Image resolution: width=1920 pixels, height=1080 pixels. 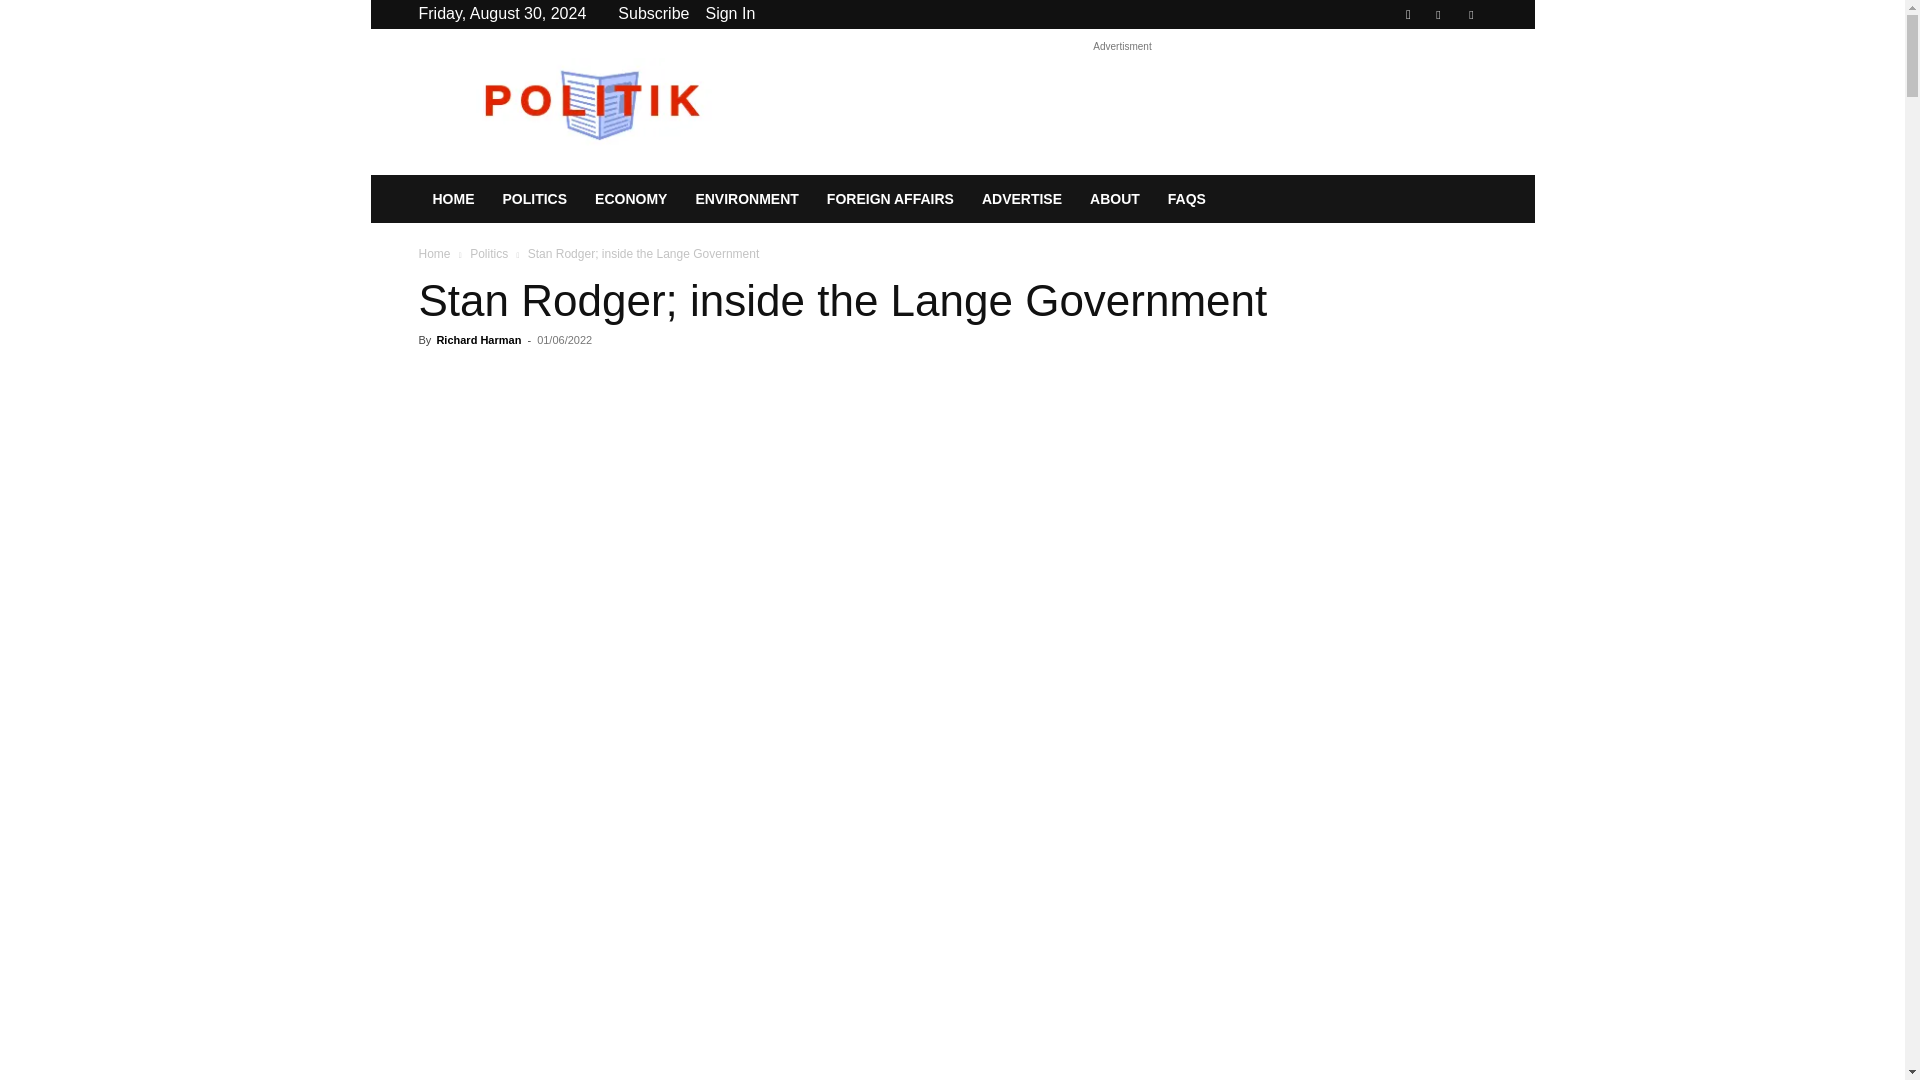 What do you see at coordinates (729, 13) in the screenshot?
I see `Sign In` at bounding box center [729, 13].